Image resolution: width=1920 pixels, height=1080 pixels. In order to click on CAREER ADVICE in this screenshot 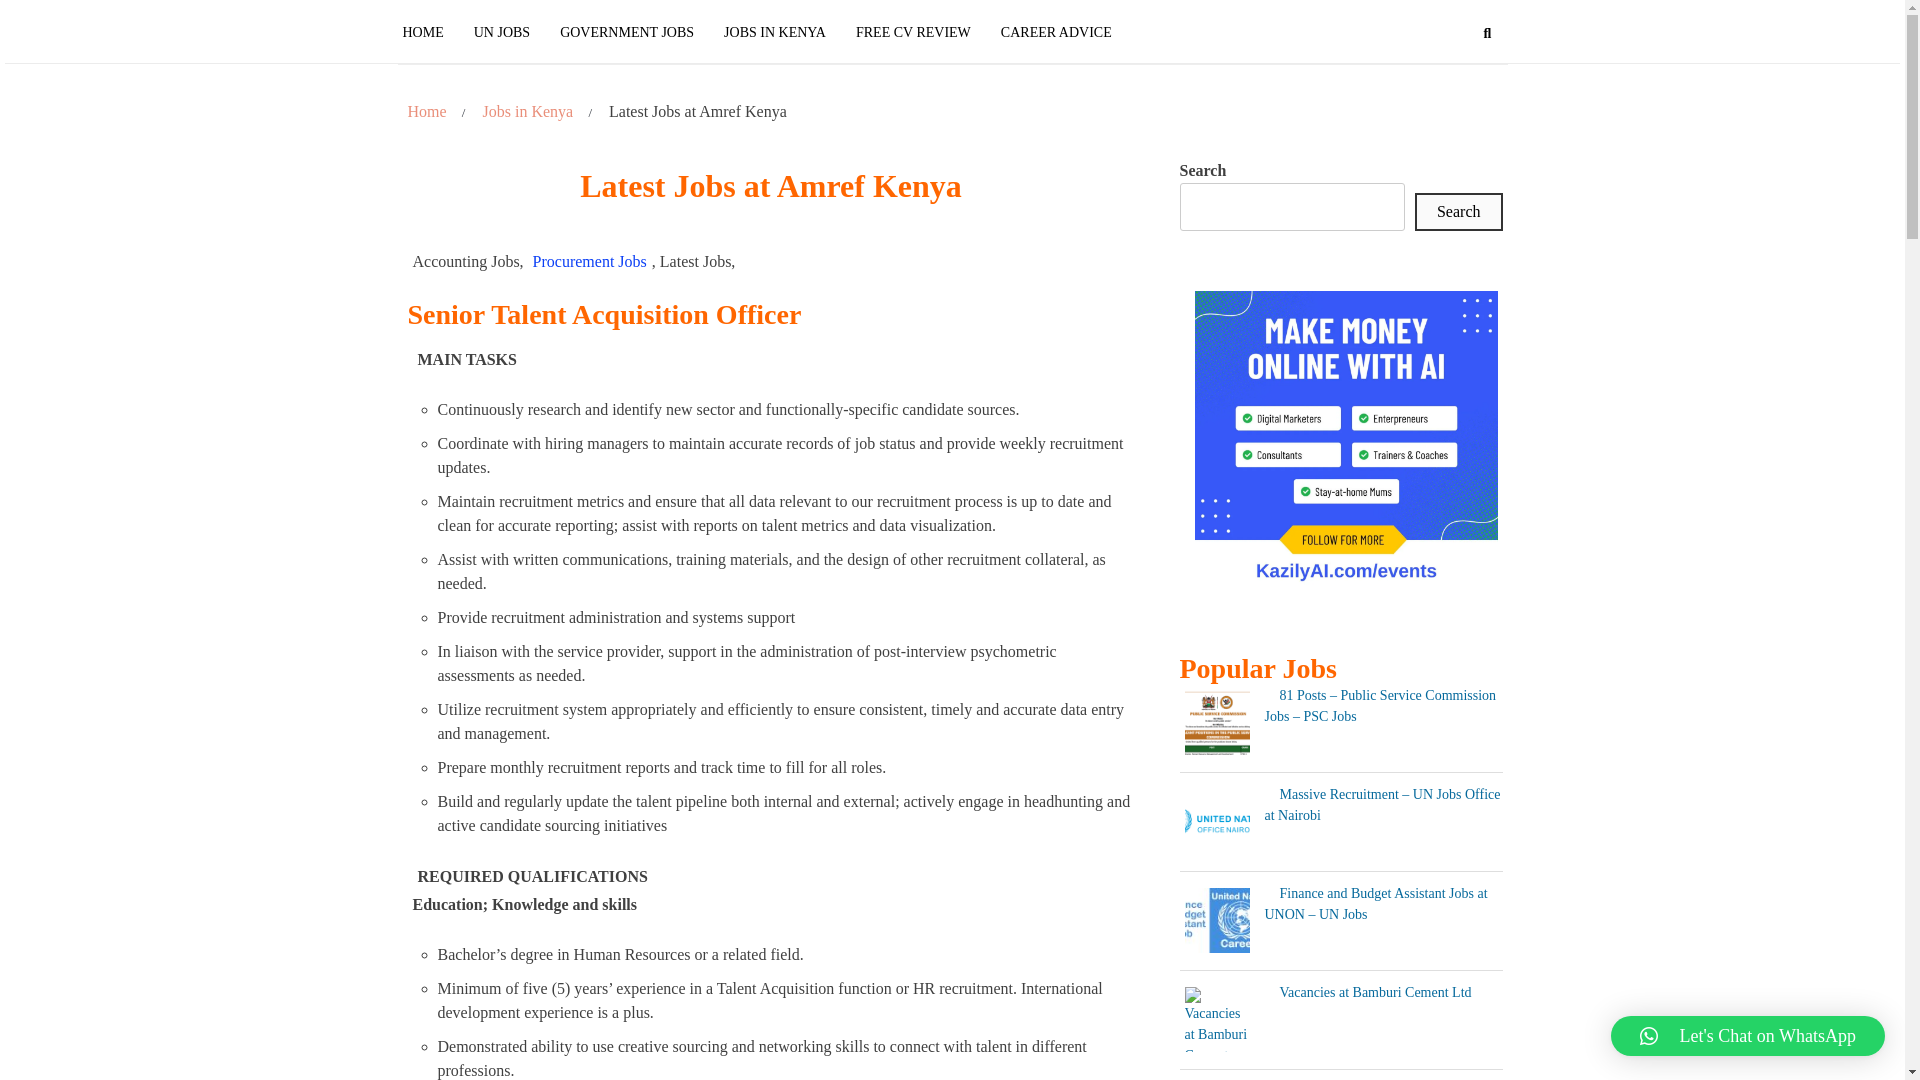, I will do `click(1056, 32)`.